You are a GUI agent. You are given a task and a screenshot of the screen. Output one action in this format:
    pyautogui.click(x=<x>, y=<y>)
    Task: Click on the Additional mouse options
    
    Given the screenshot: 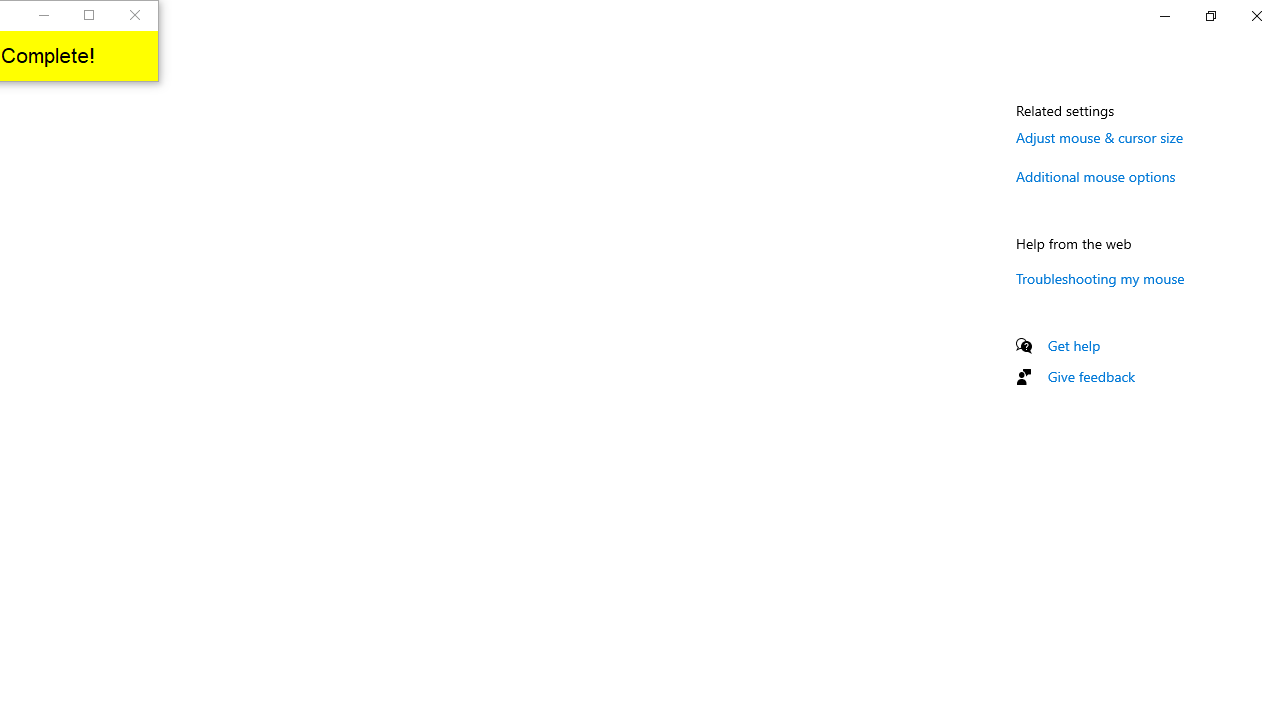 What is the action you would take?
    pyautogui.click(x=1096, y=176)
    